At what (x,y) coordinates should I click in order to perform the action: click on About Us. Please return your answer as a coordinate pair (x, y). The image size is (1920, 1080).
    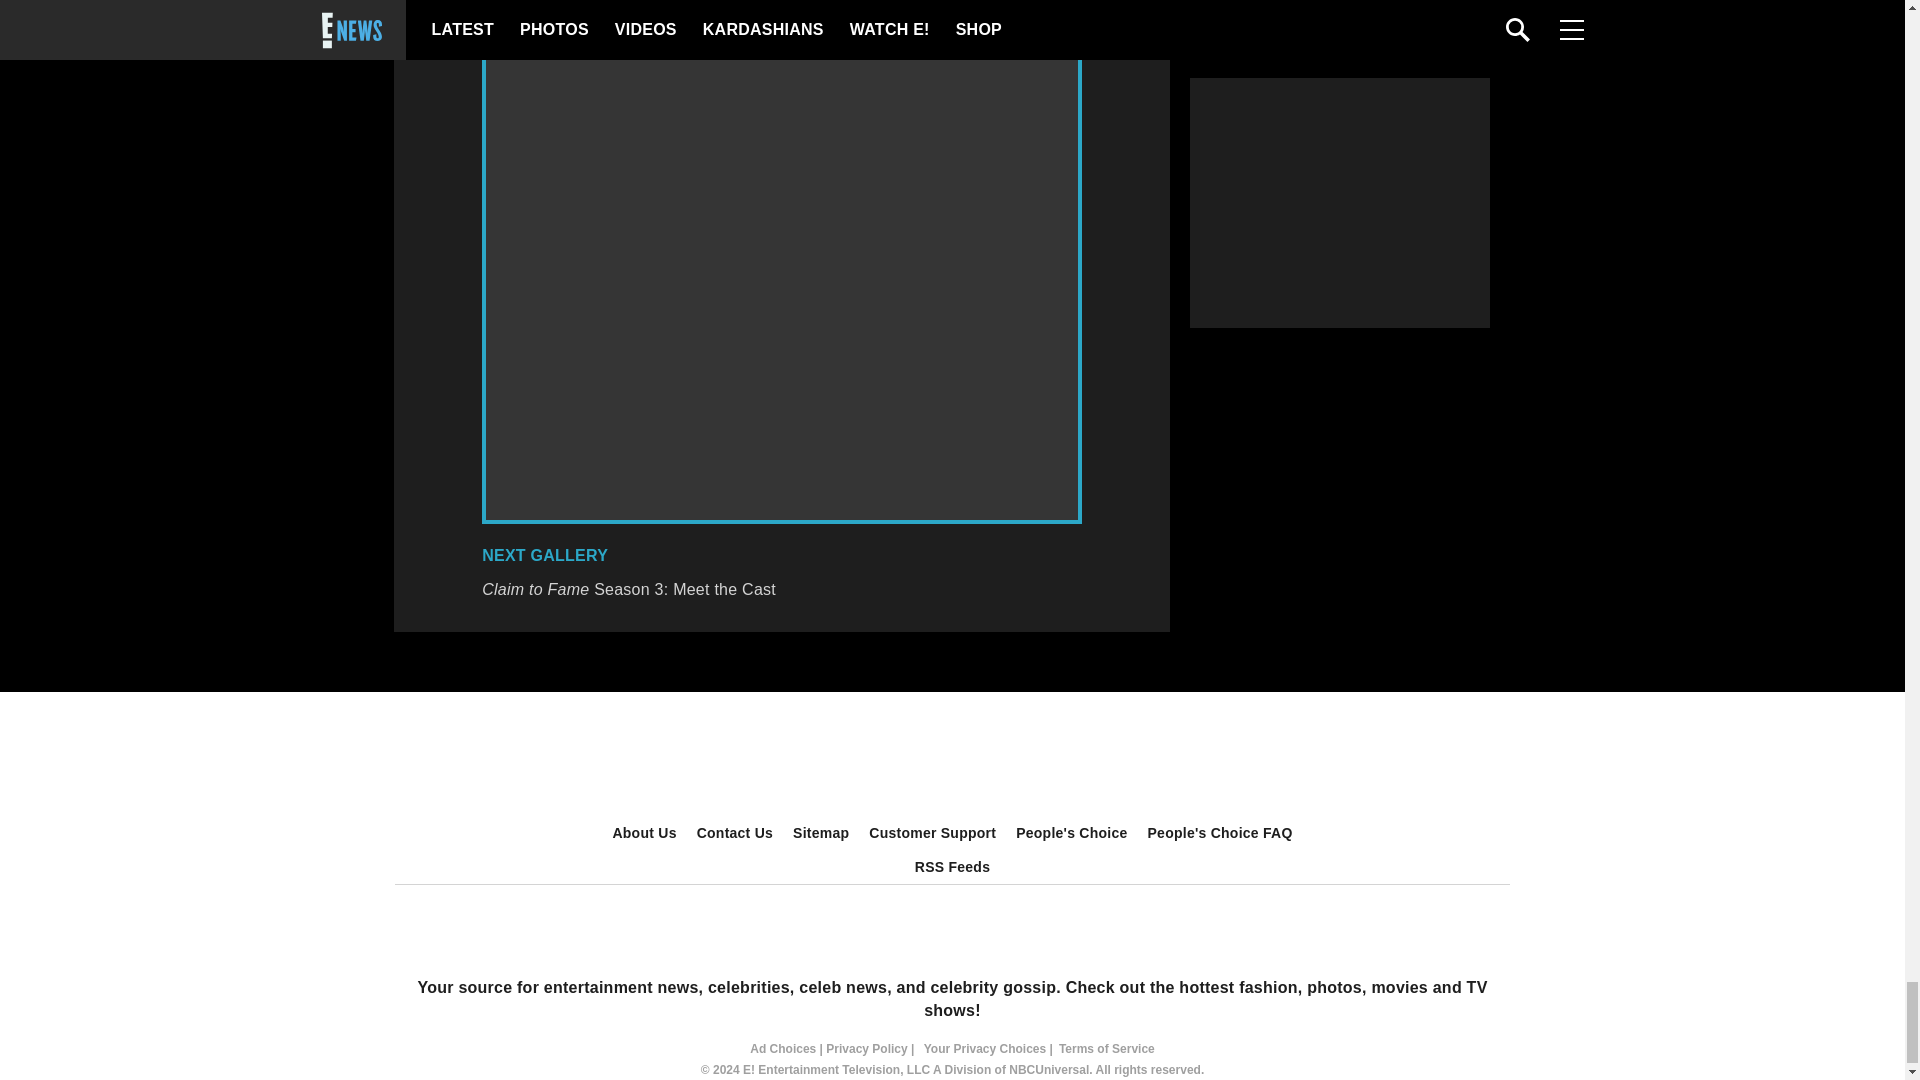
    Looking at the image, I should click on (644, 832).